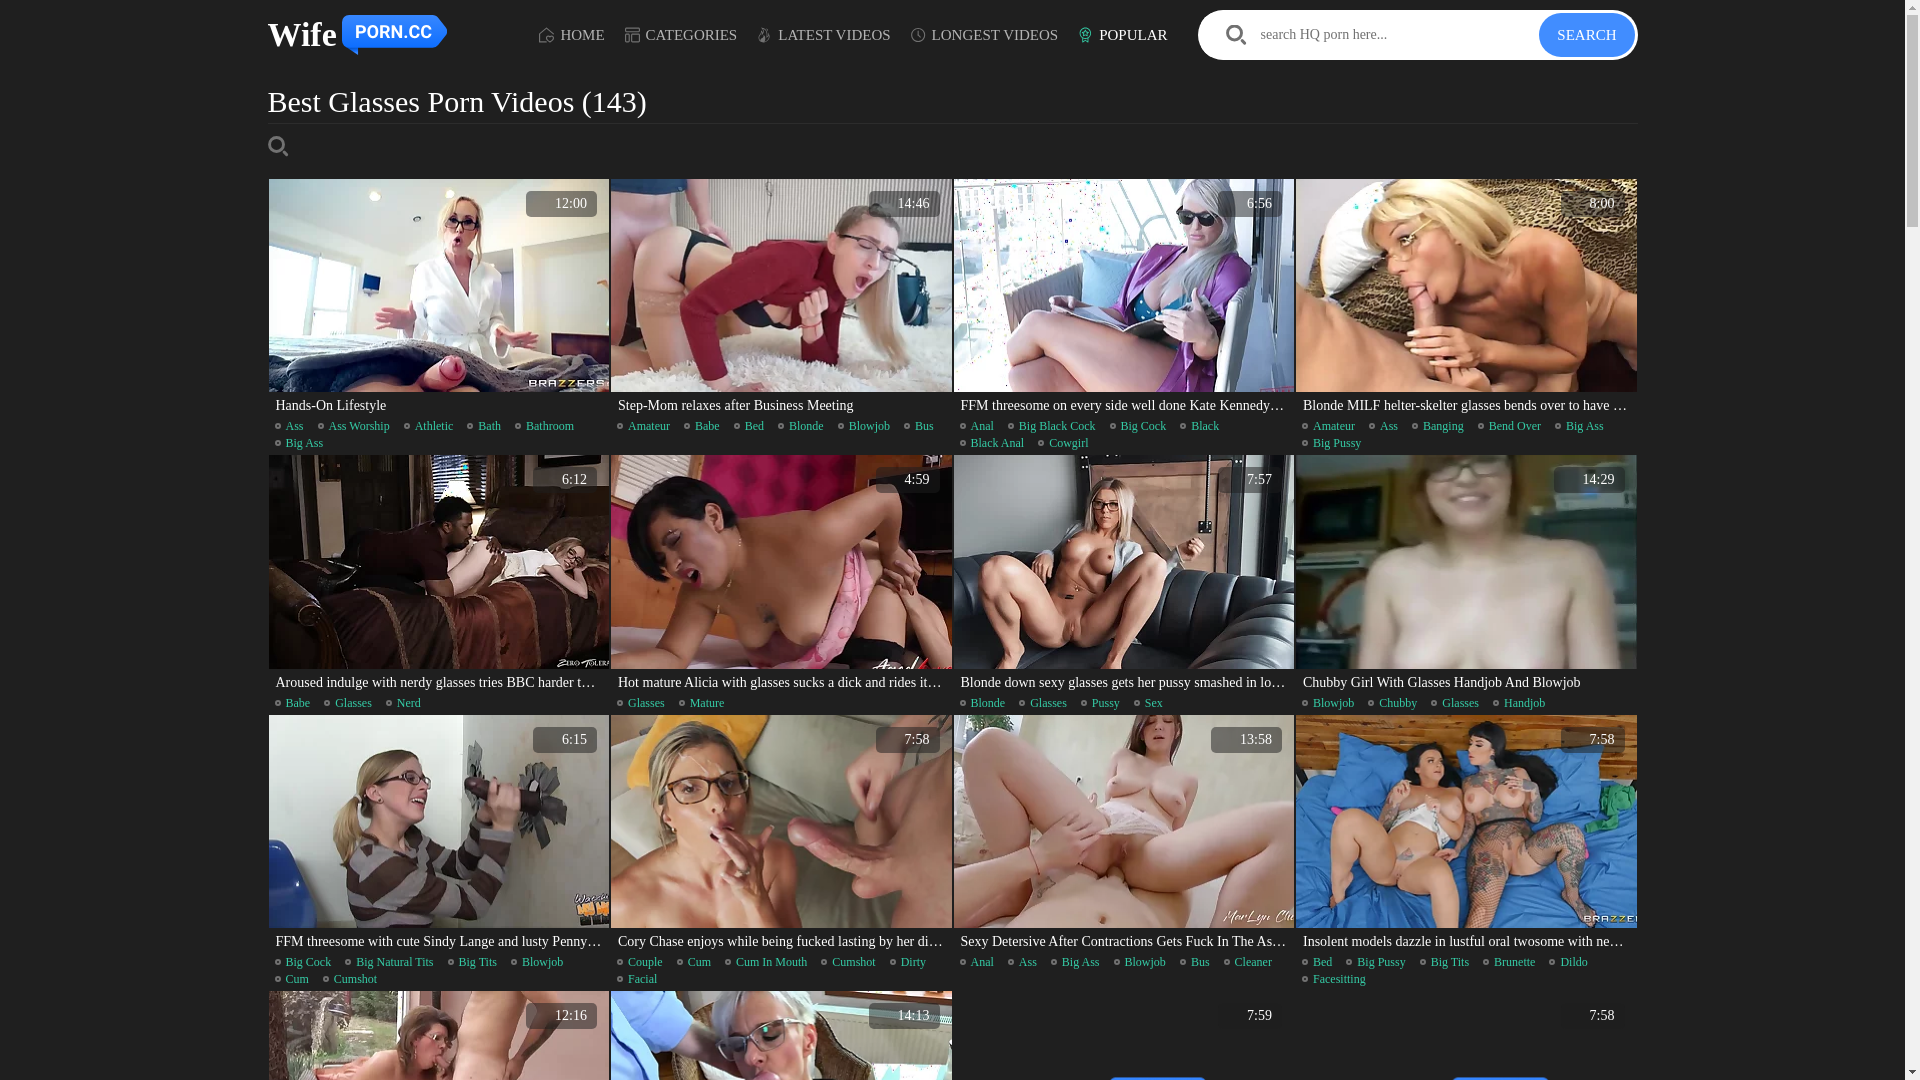  Describe the element at coordinates (1328, 426) in the screenshot. I see `Amateur` at that location.